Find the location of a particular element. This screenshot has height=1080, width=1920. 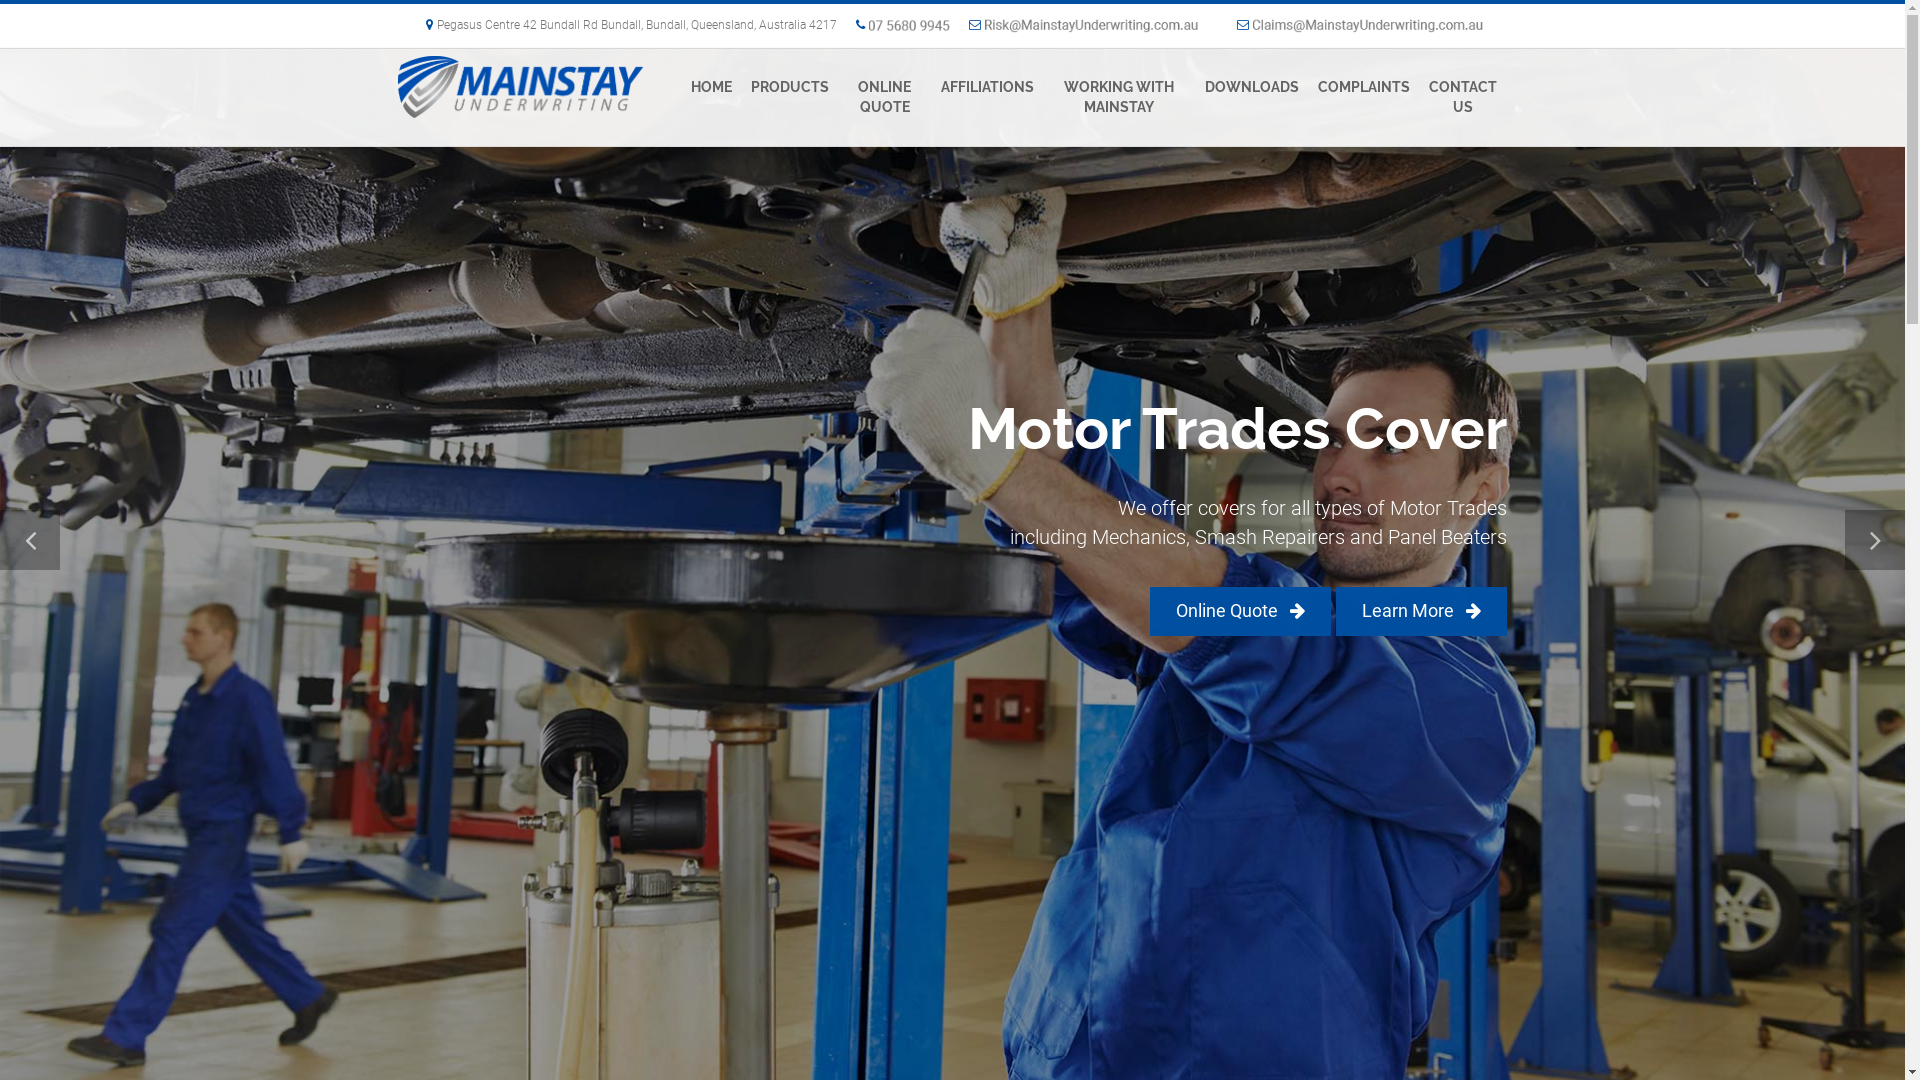

CONTACT US is located at coordinates (1464, 98).